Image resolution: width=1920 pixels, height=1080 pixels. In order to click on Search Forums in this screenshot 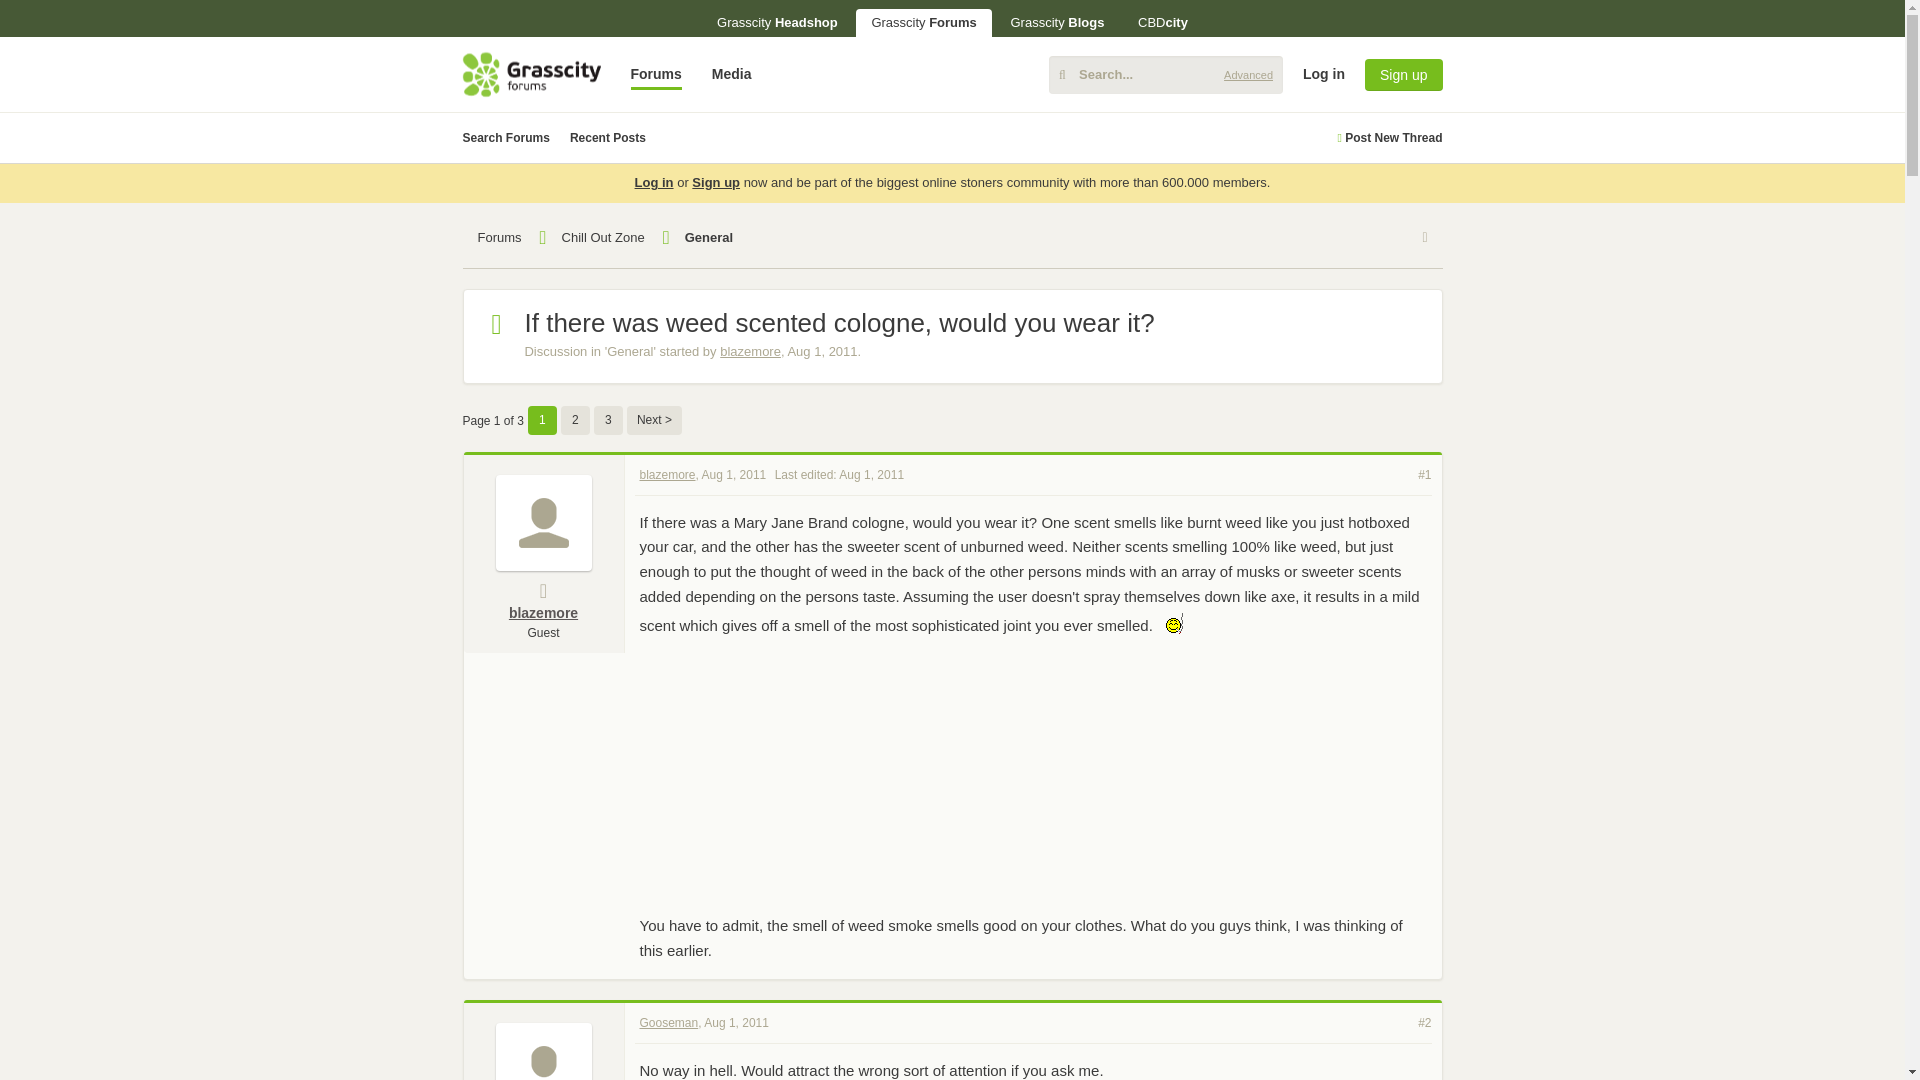, I will do `click(506, 138)`.